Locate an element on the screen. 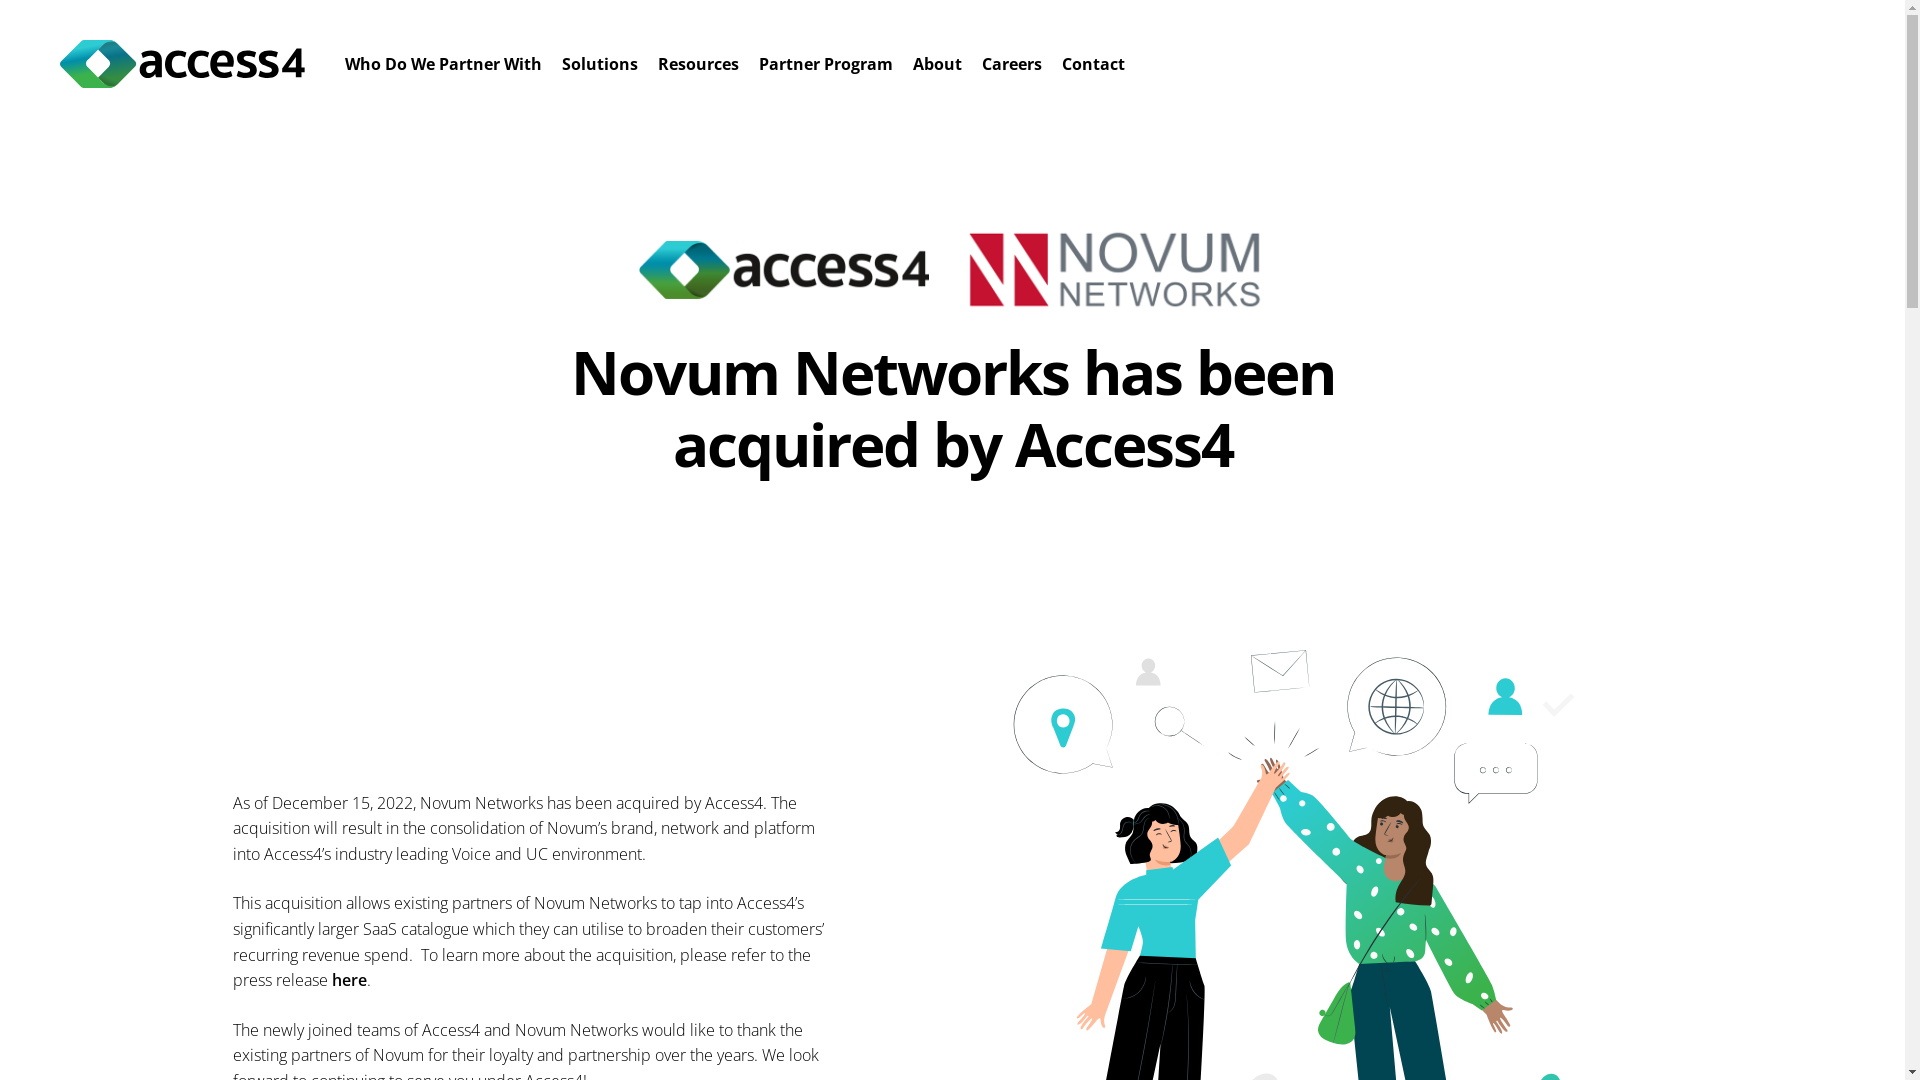  Careers is located at coordinates (1012, 64).